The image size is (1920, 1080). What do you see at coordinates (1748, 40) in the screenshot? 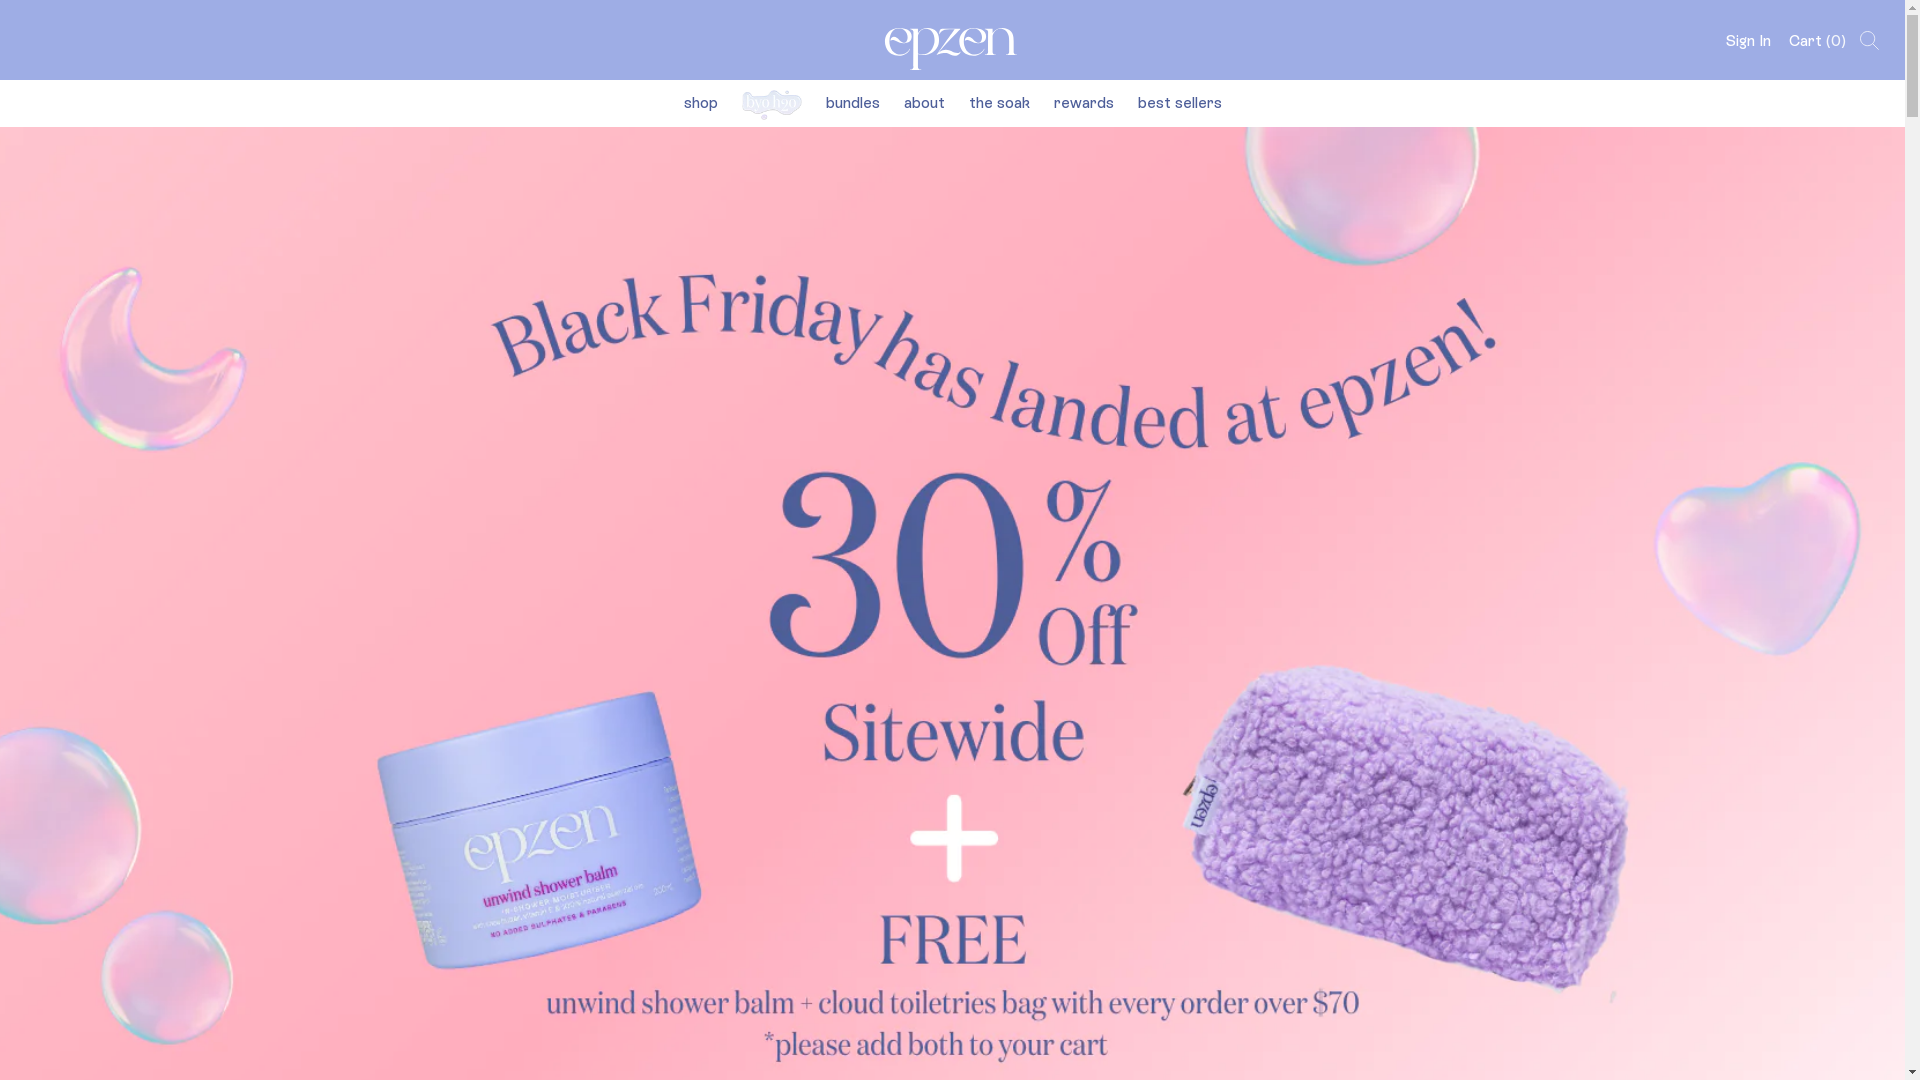
I see `Sign In` at bounding box center [1748, 40].